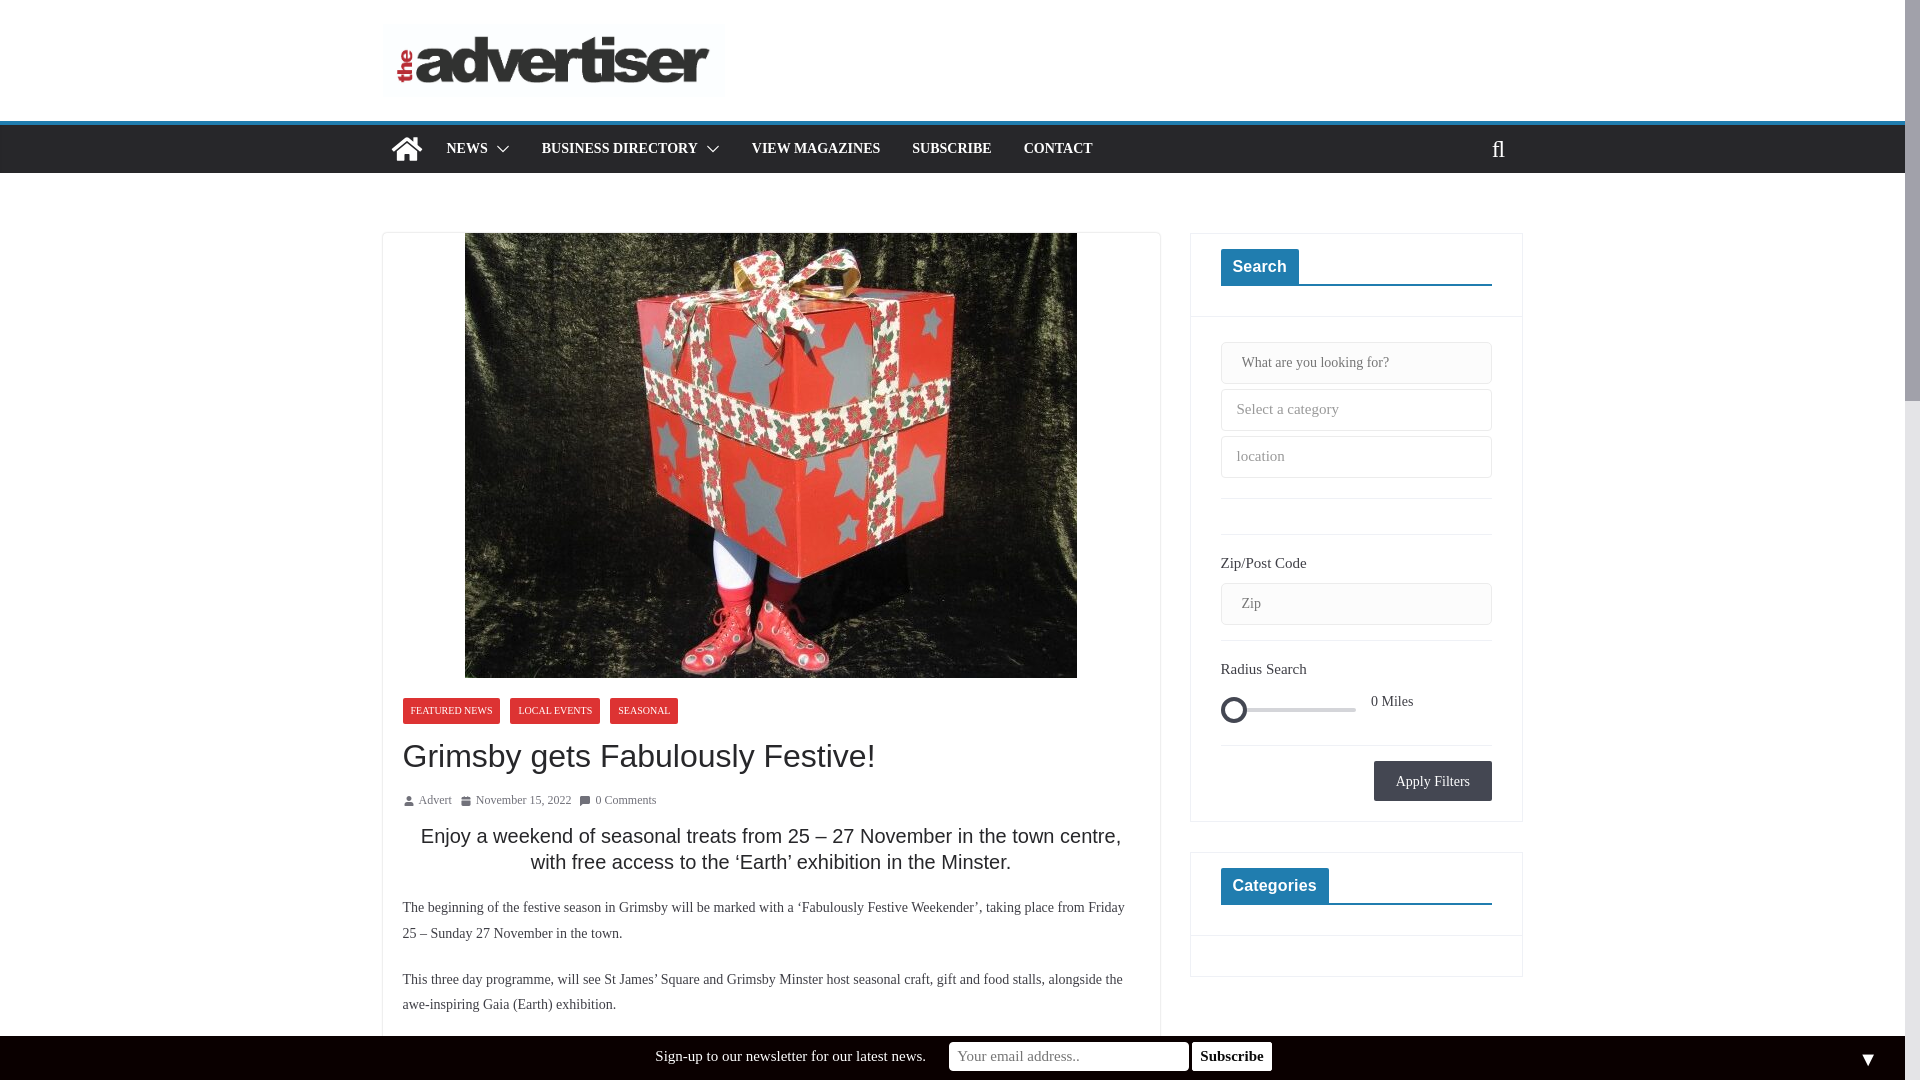 The height and width of the screenshot is (1080, 1920). What do you see at coordinates (466, 149) in the screenshot?
I see `NEWS` at bounding box center [466, 149].